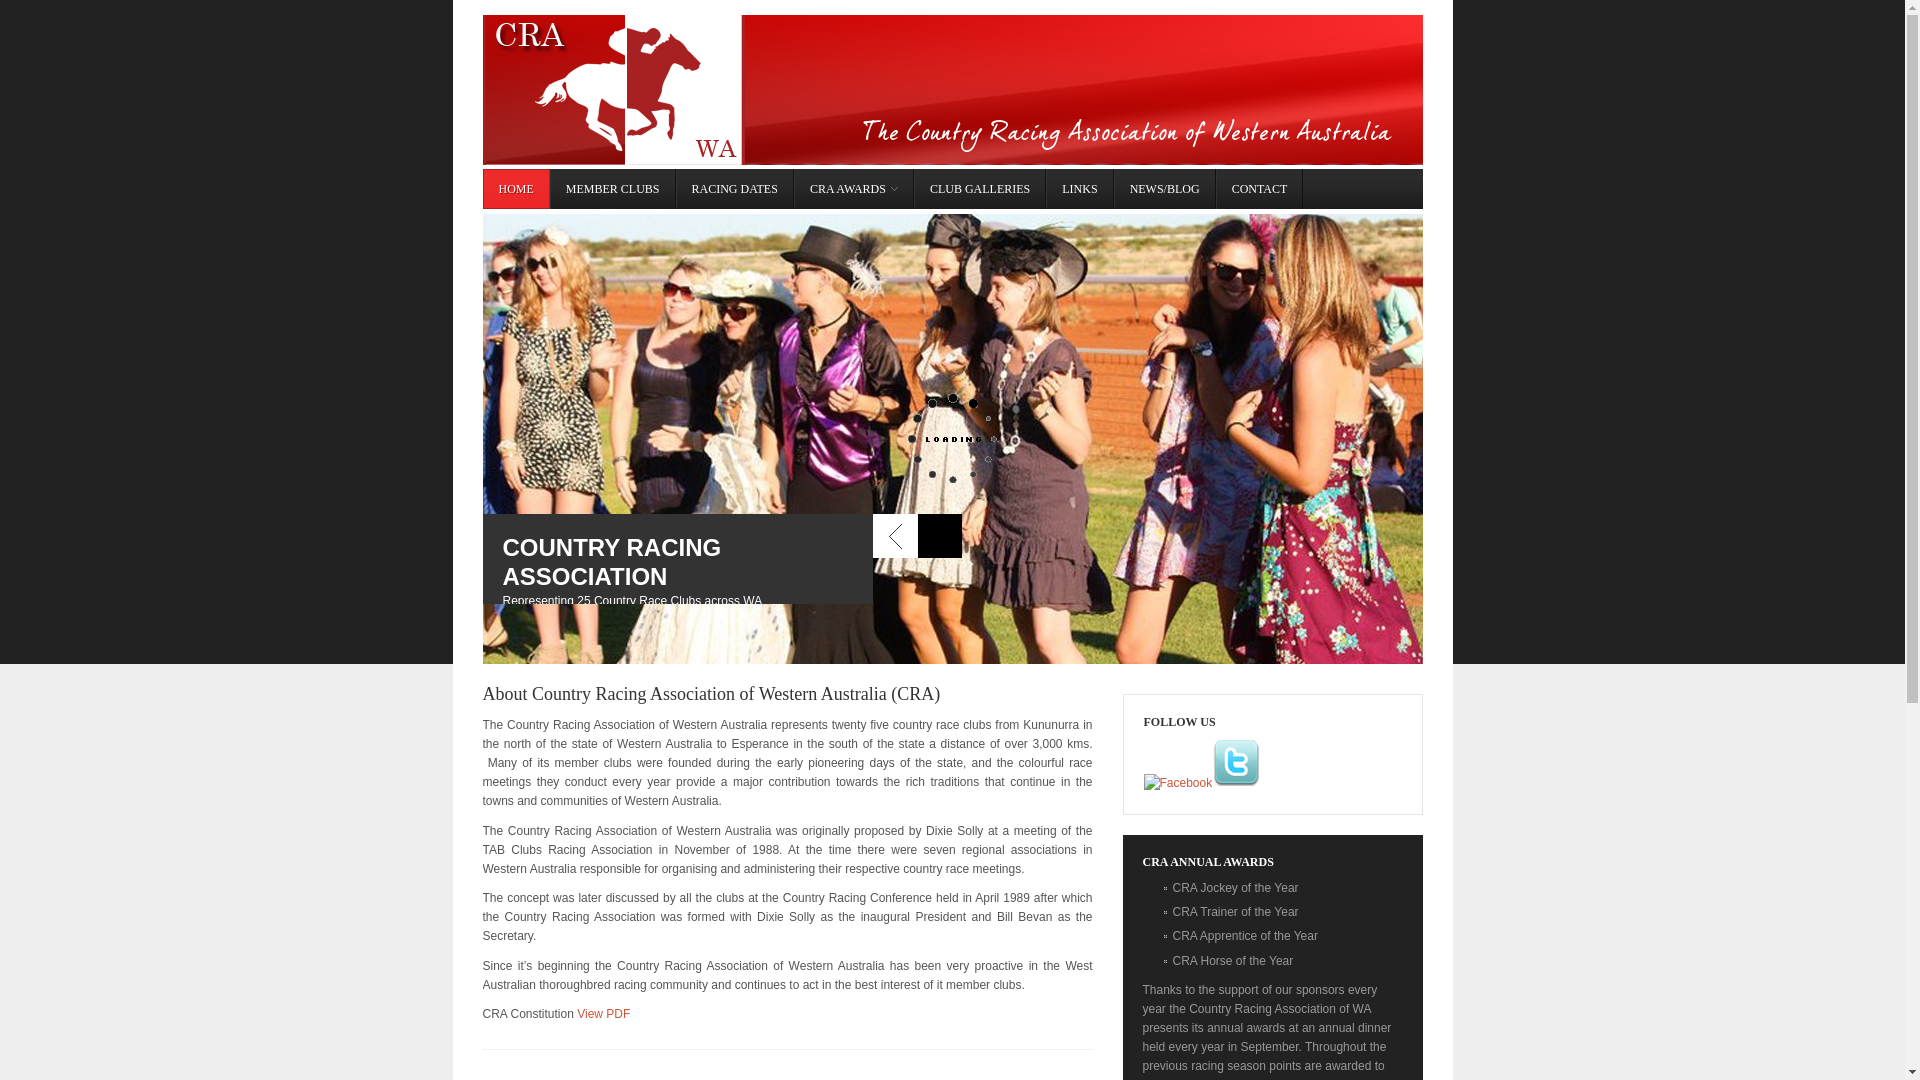 This screenshot has height=1080, width=1920. Describe the element at coordinates (952, 90) in the screenshot. I see `Country Racing Association` at that location.